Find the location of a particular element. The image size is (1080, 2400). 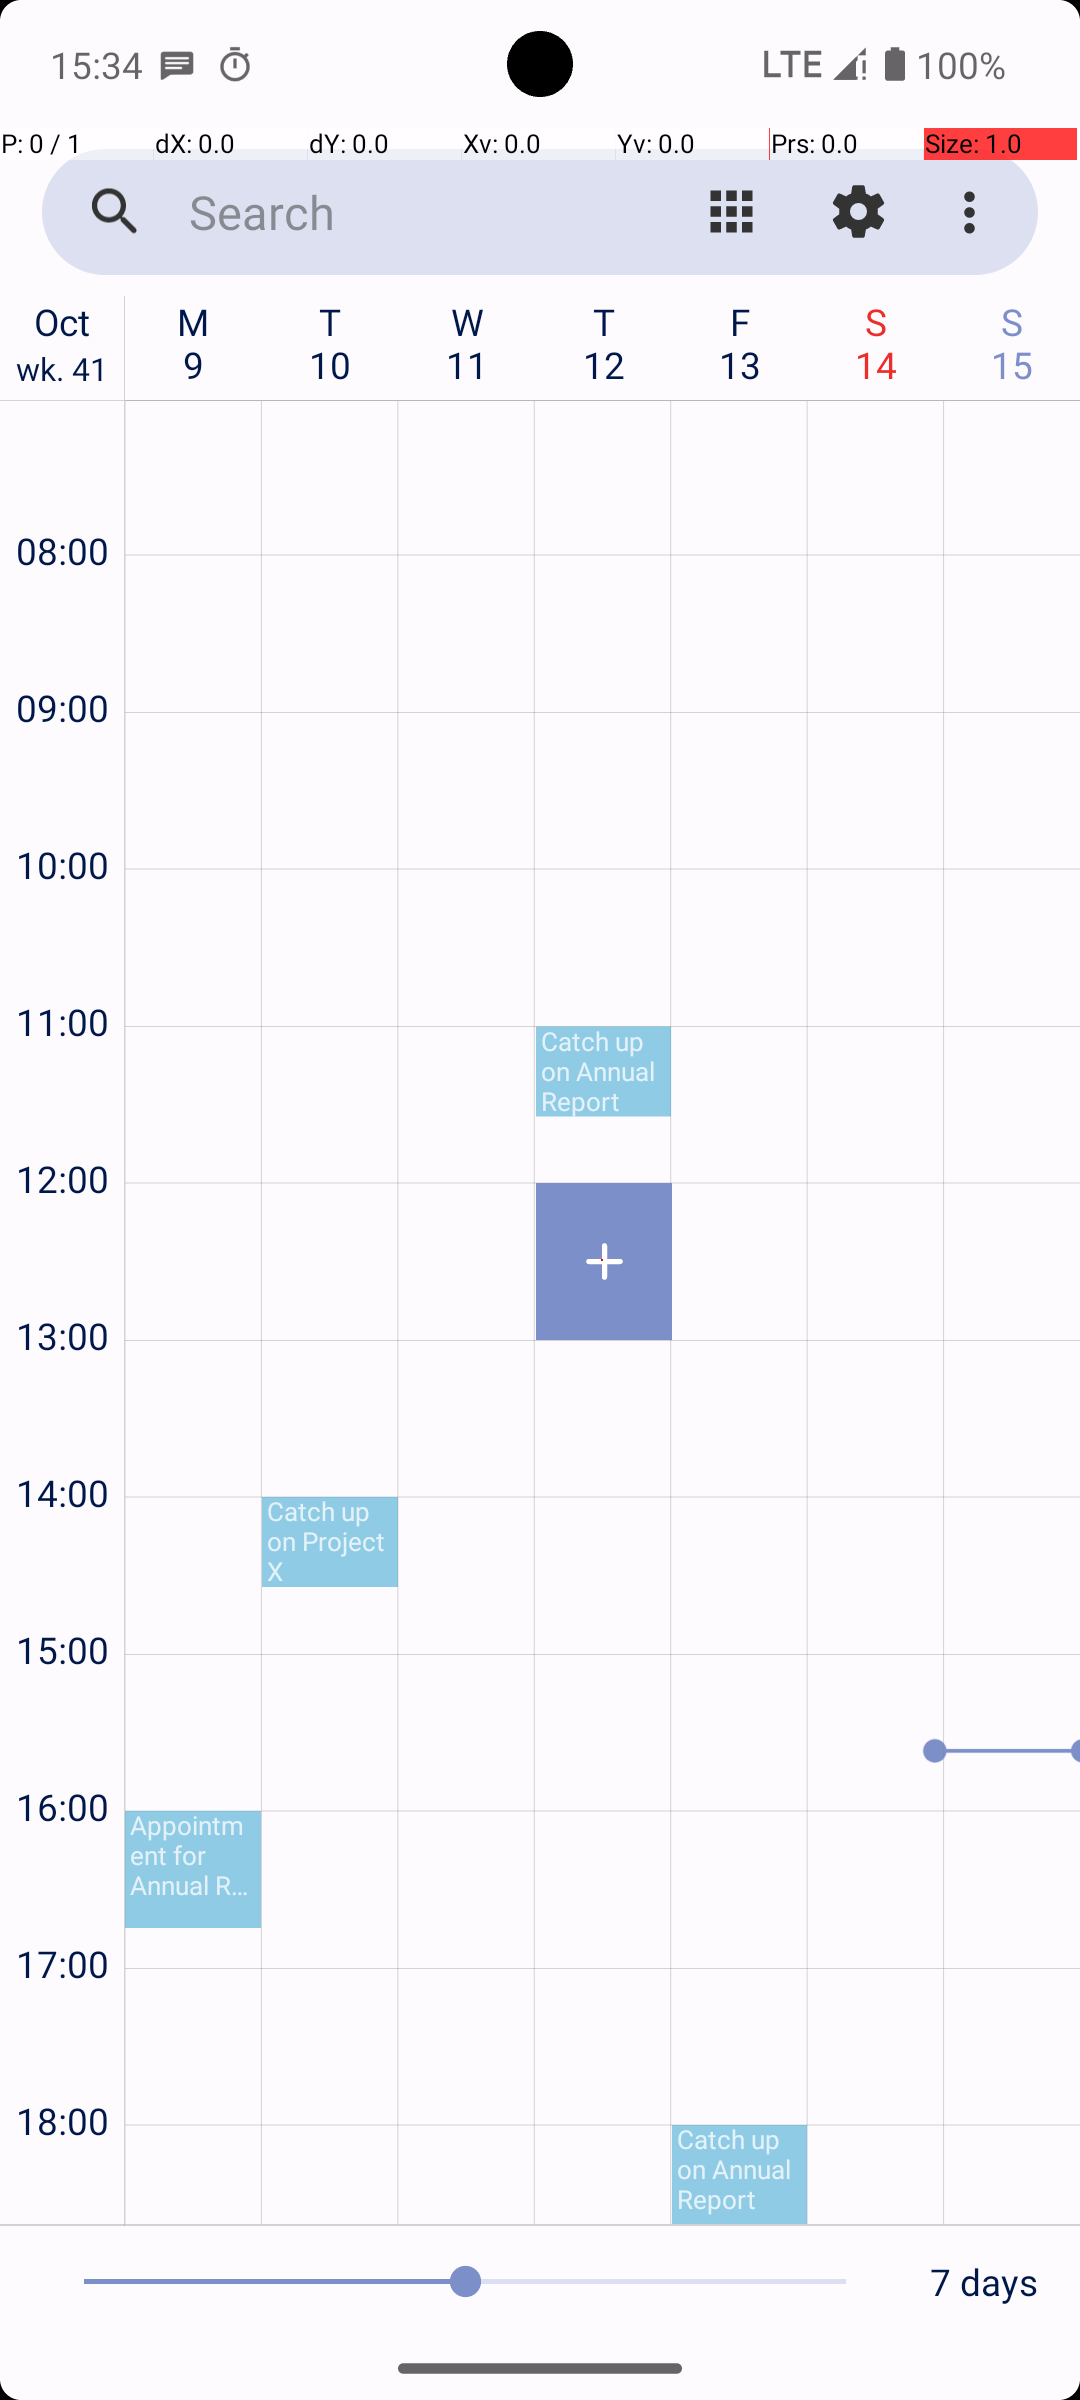

F
13 is located at coordinates (740, 343).